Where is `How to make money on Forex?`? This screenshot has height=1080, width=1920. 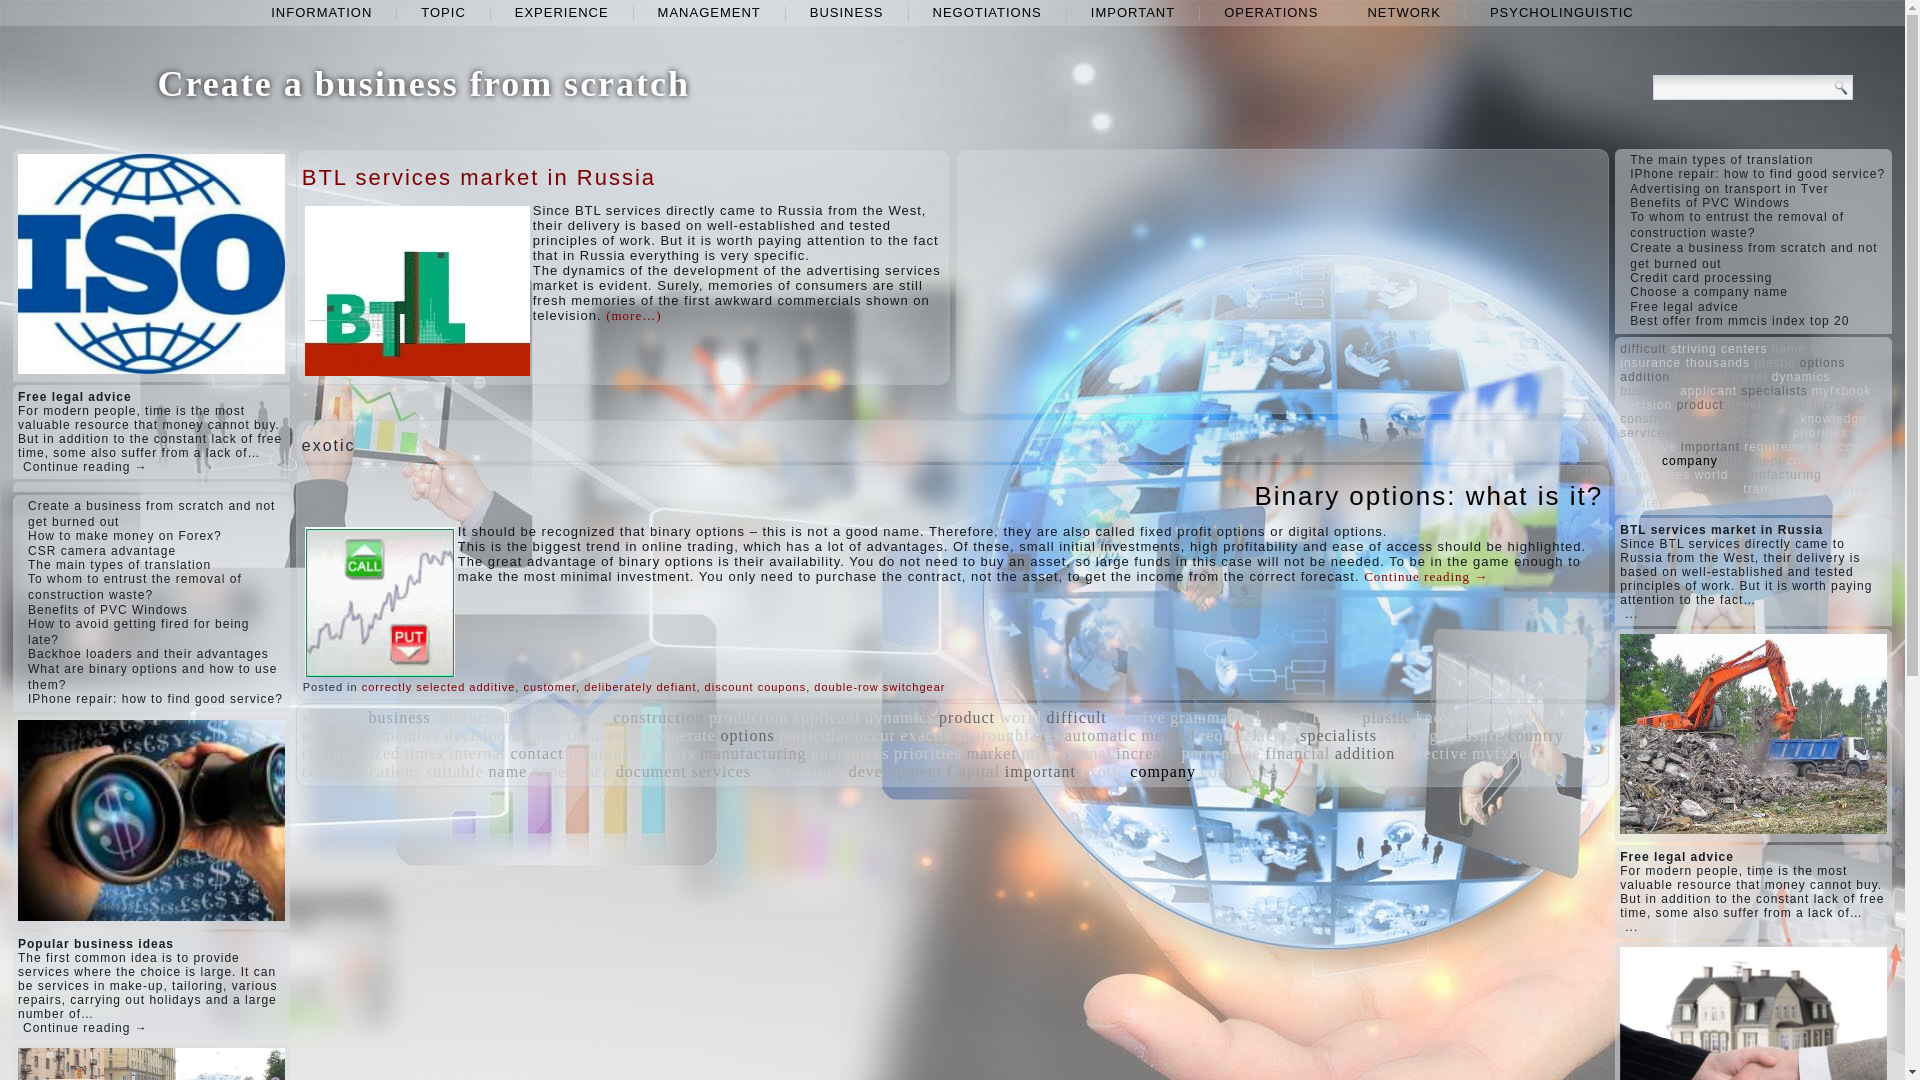 How to make money on Forex? is located at coordinates (125, 536).